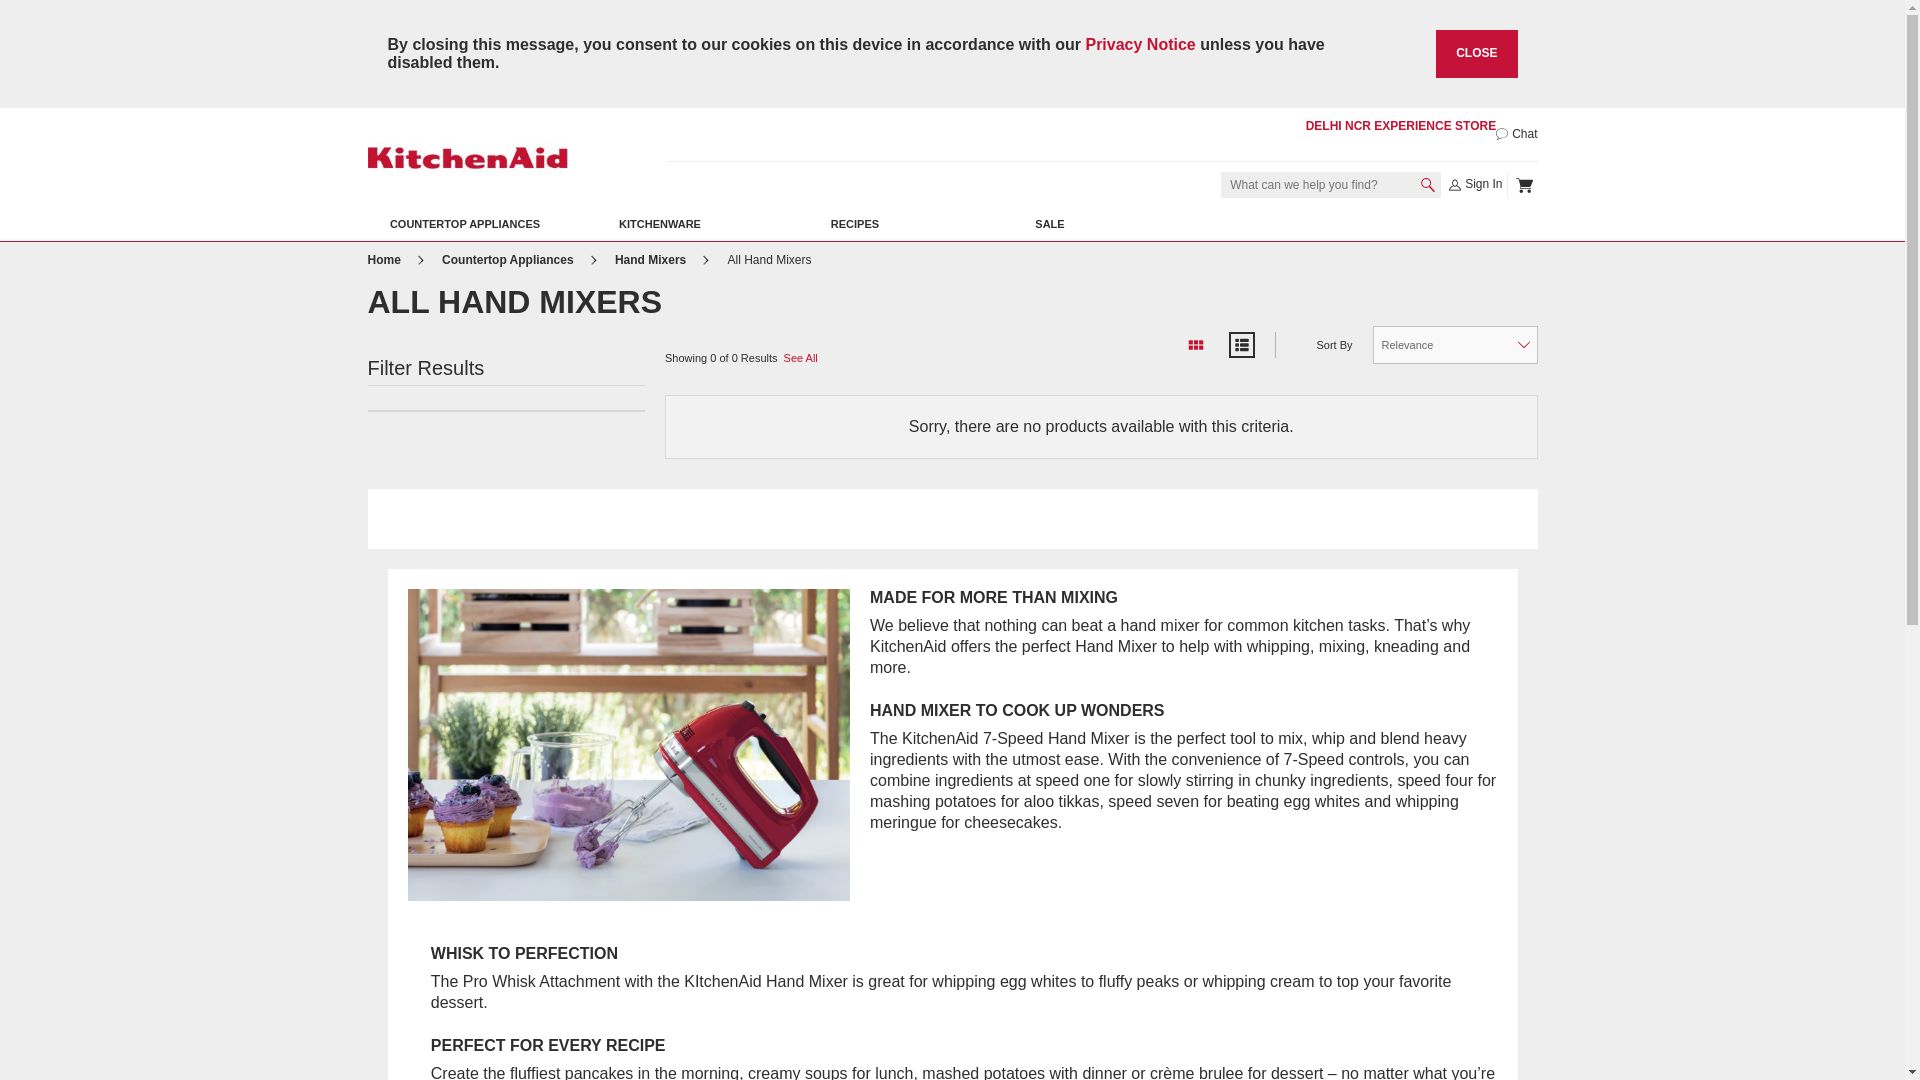 The height and width of the screenshot is (1080, 1920). I want to click on Sign In, so click(1475, 184).